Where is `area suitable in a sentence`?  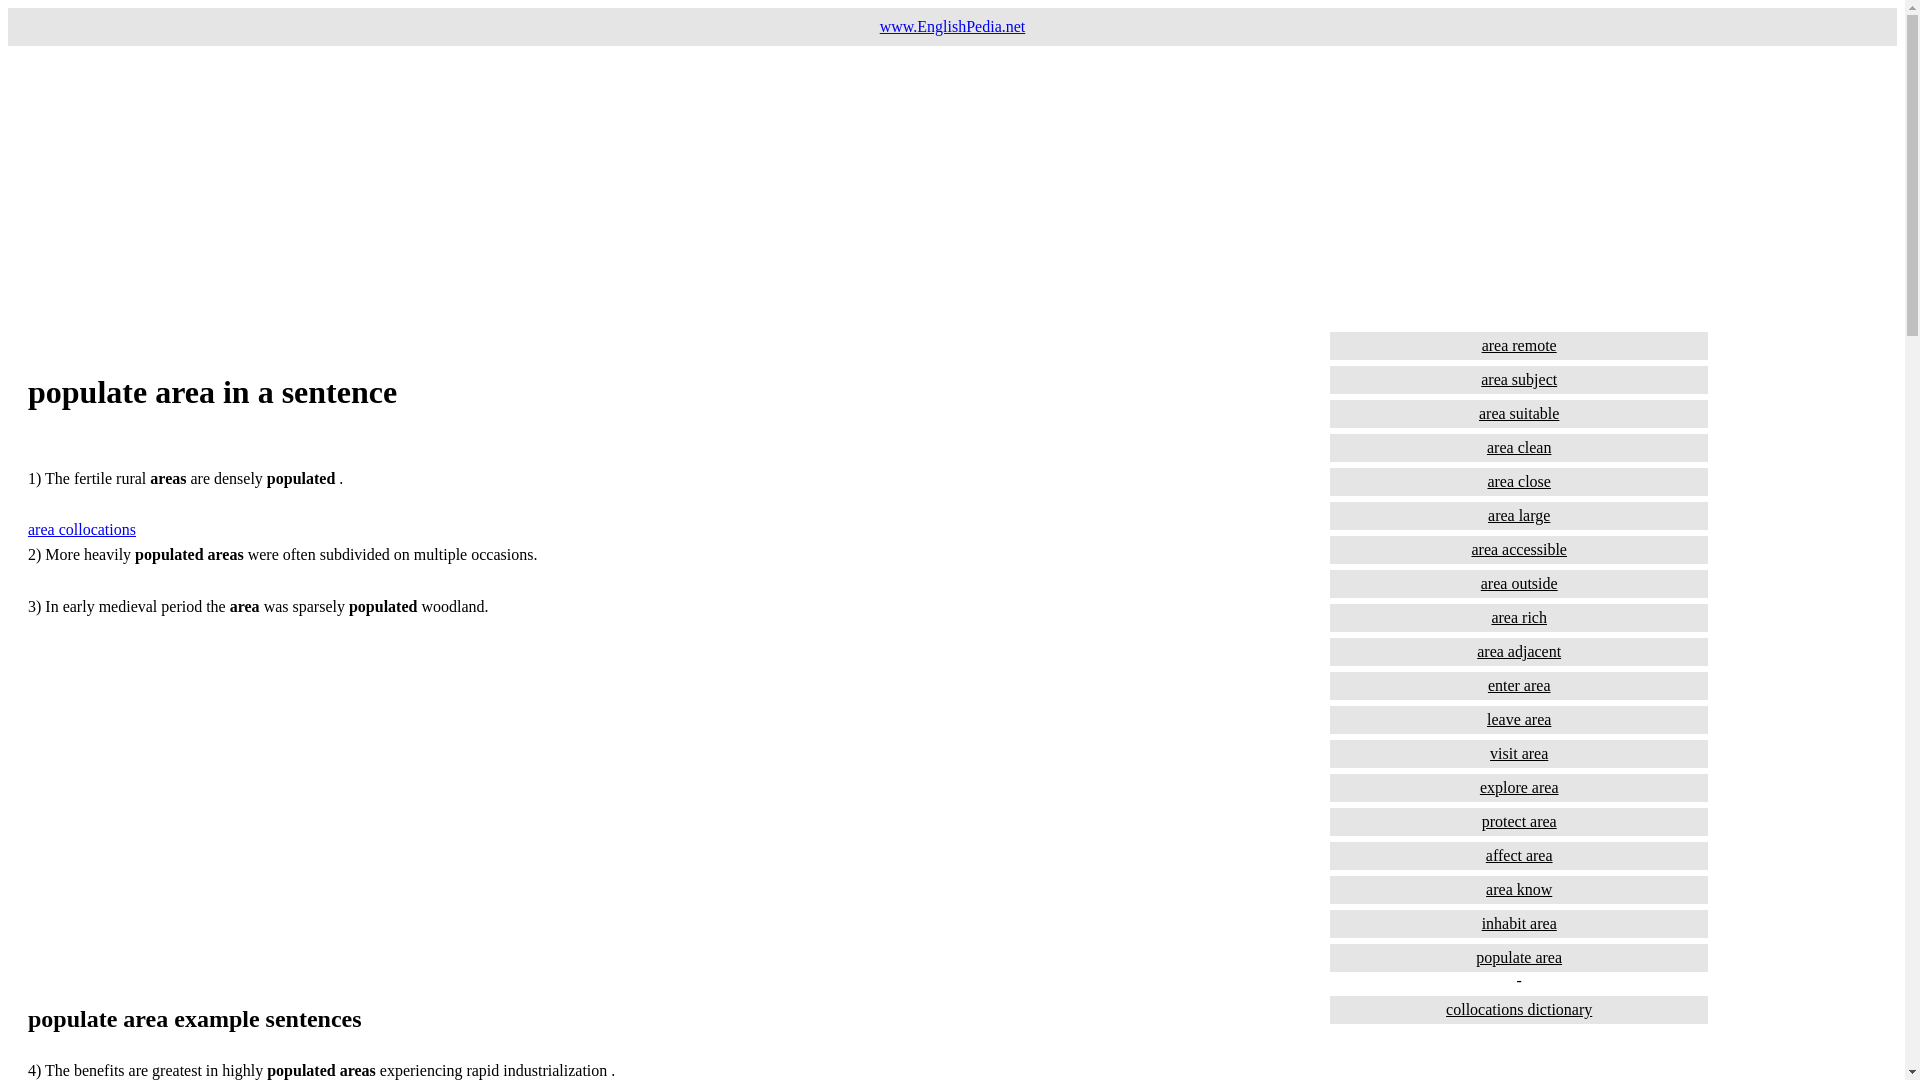 area suitable in a sentence is located at coordinates (1519, 413).